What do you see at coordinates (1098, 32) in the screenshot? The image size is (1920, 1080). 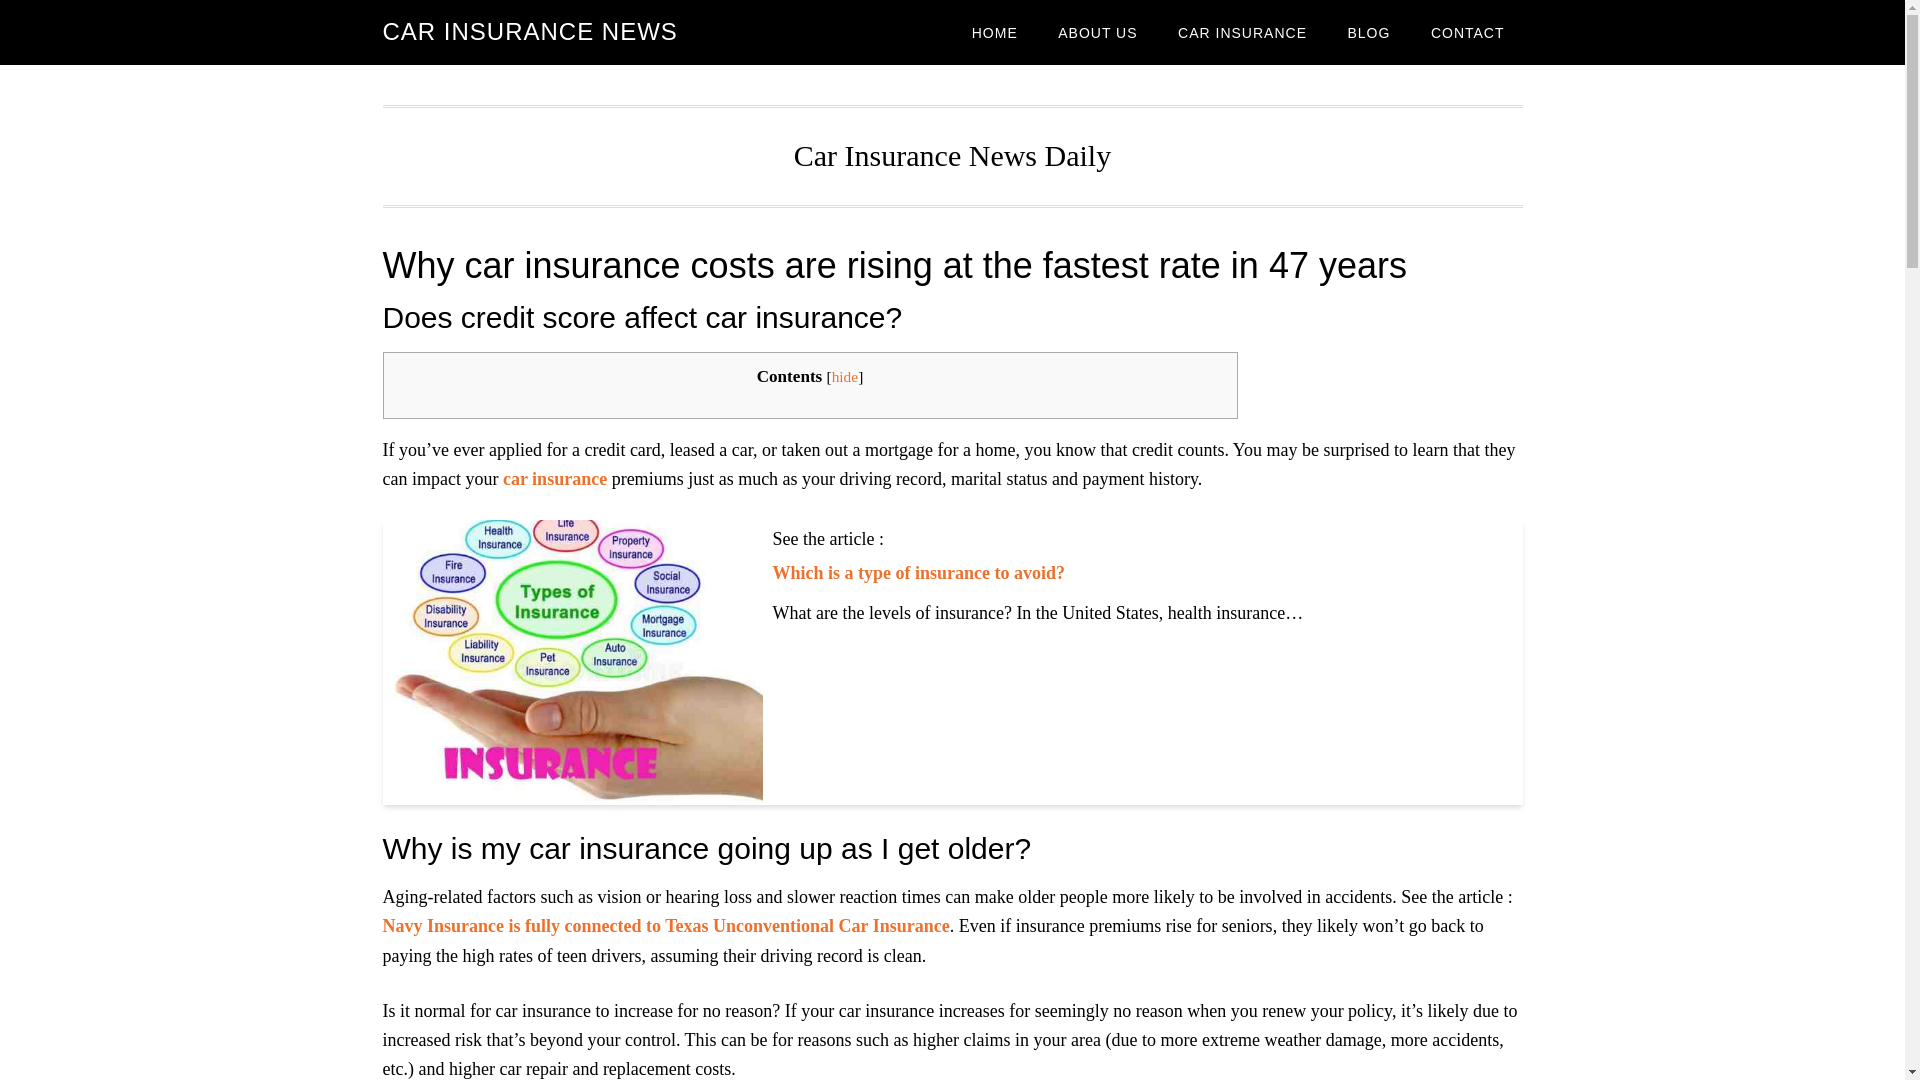 I see `ABOUT US` at bounding box center [1098, 32].